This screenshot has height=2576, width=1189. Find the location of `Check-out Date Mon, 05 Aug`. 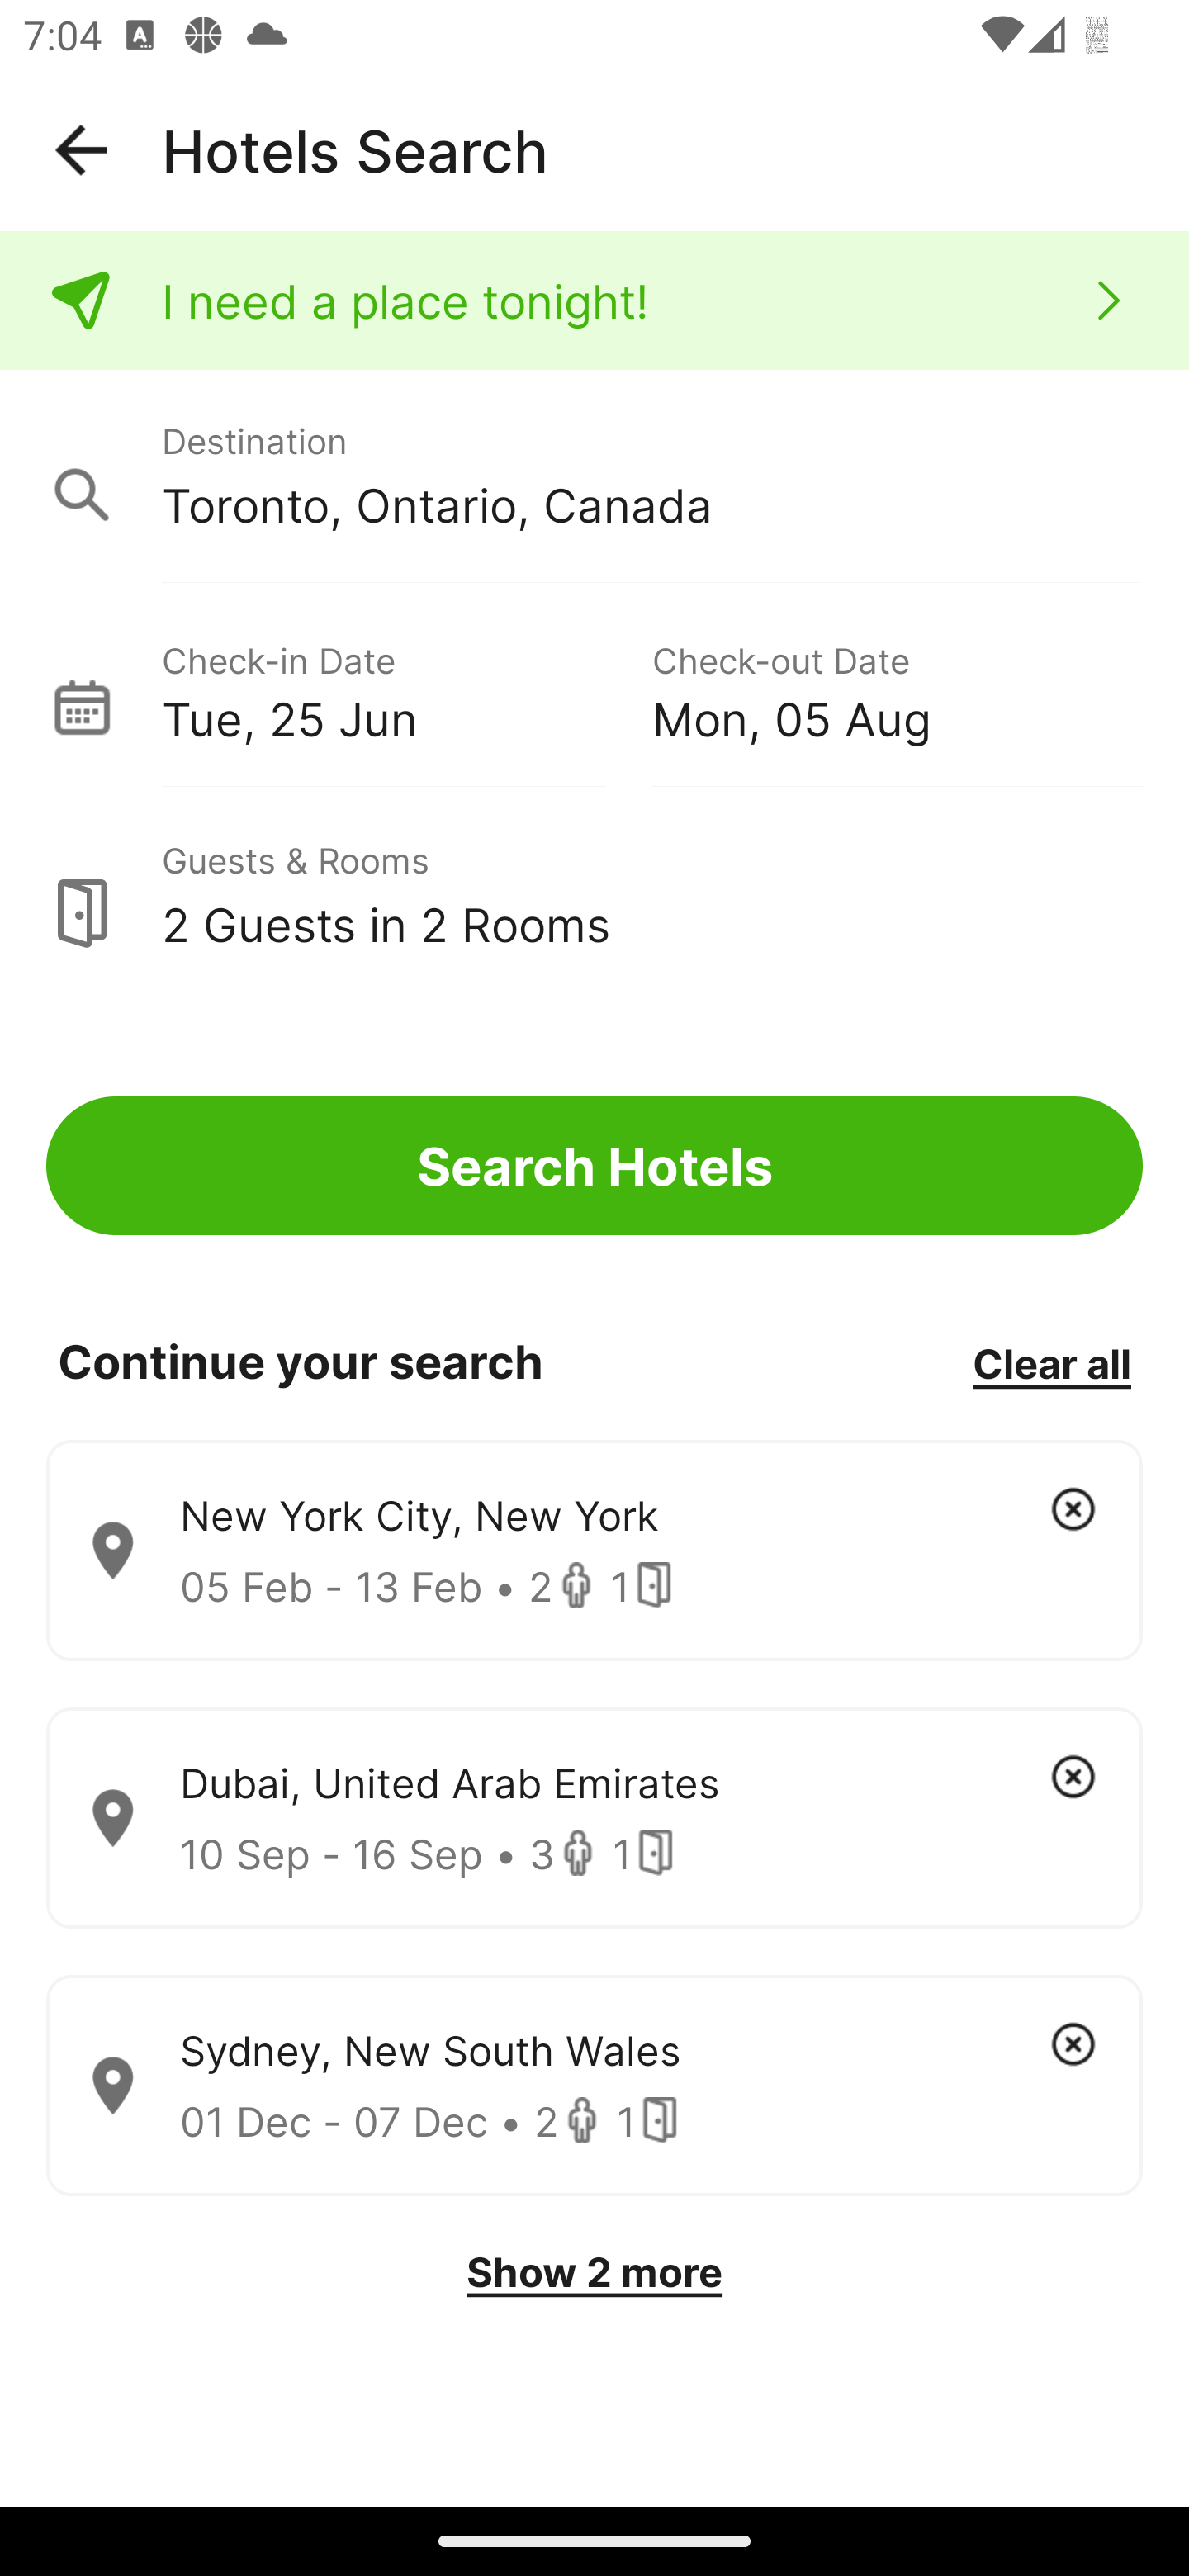

Check-out Date Mon, 05 Aug is located at coordinates (897, 689).